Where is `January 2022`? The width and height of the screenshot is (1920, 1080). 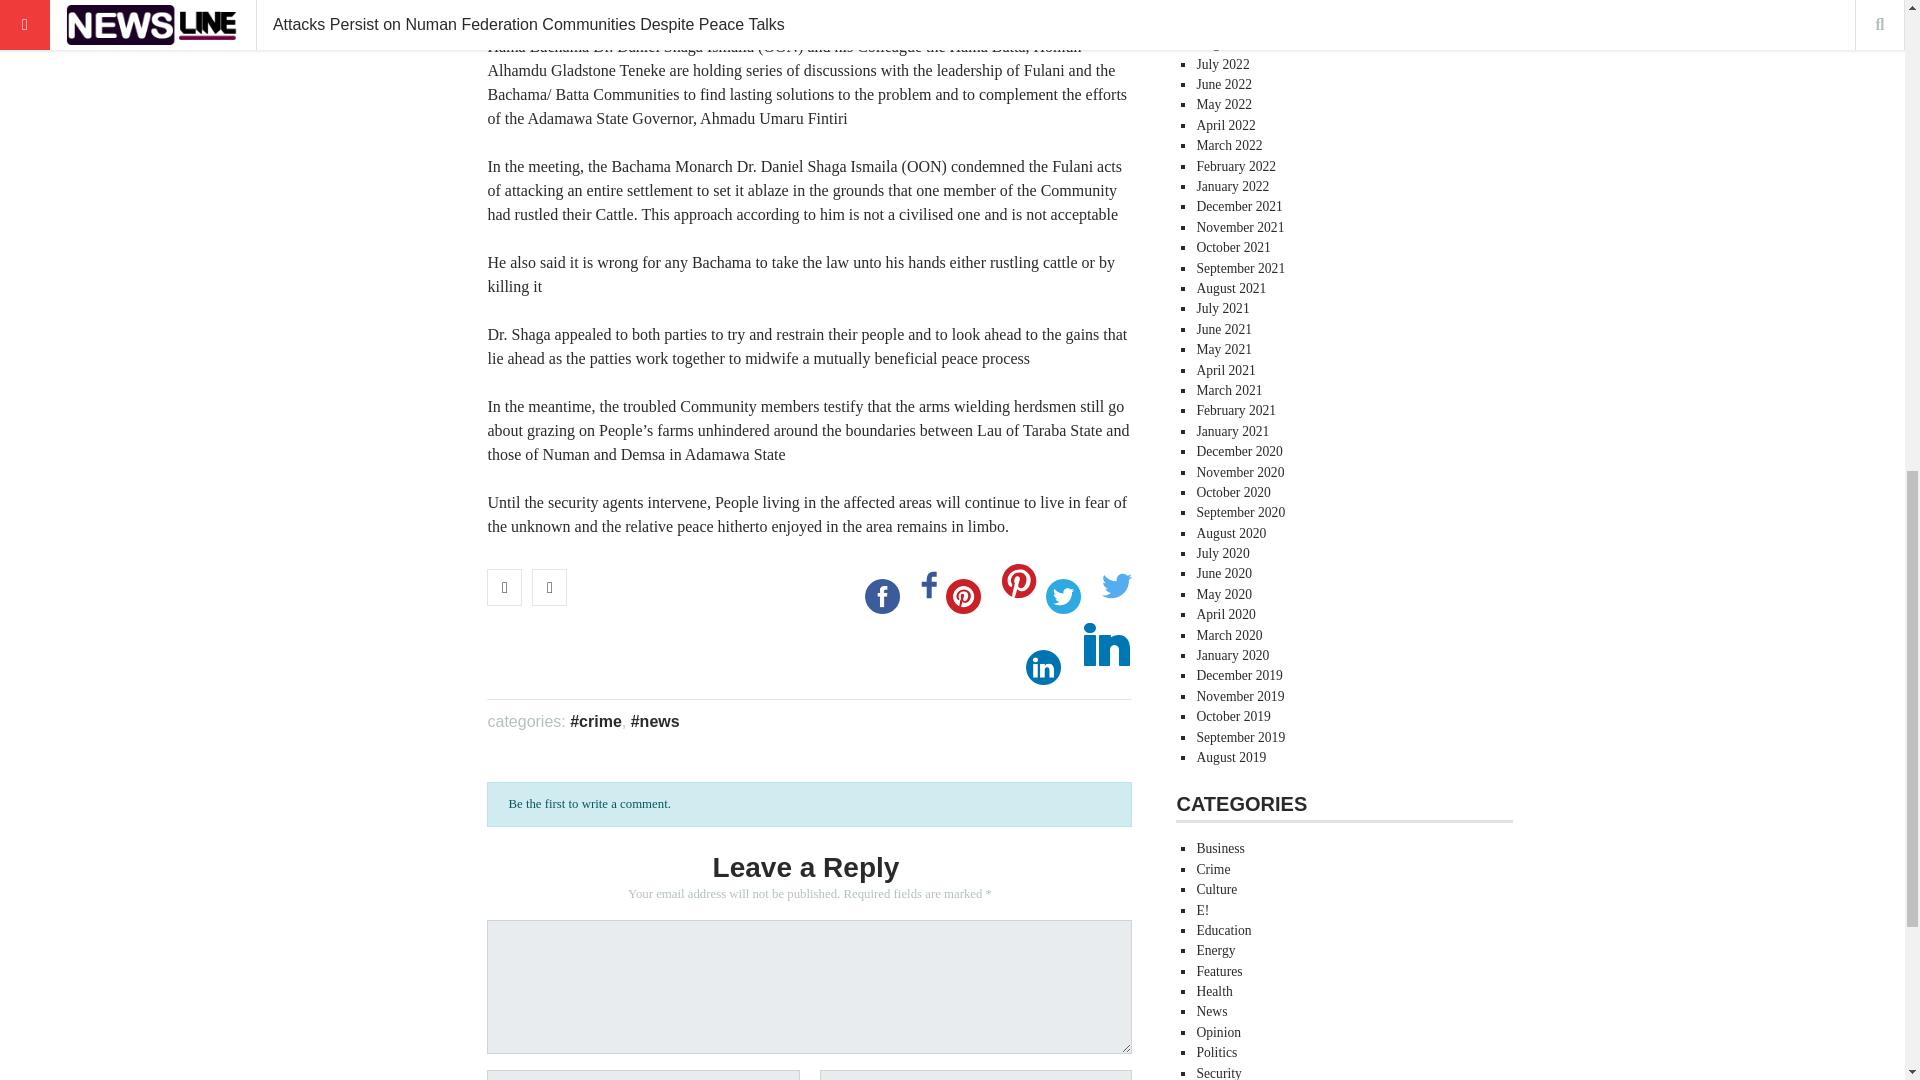 January 2022 is located at coordinates (1232, 186).